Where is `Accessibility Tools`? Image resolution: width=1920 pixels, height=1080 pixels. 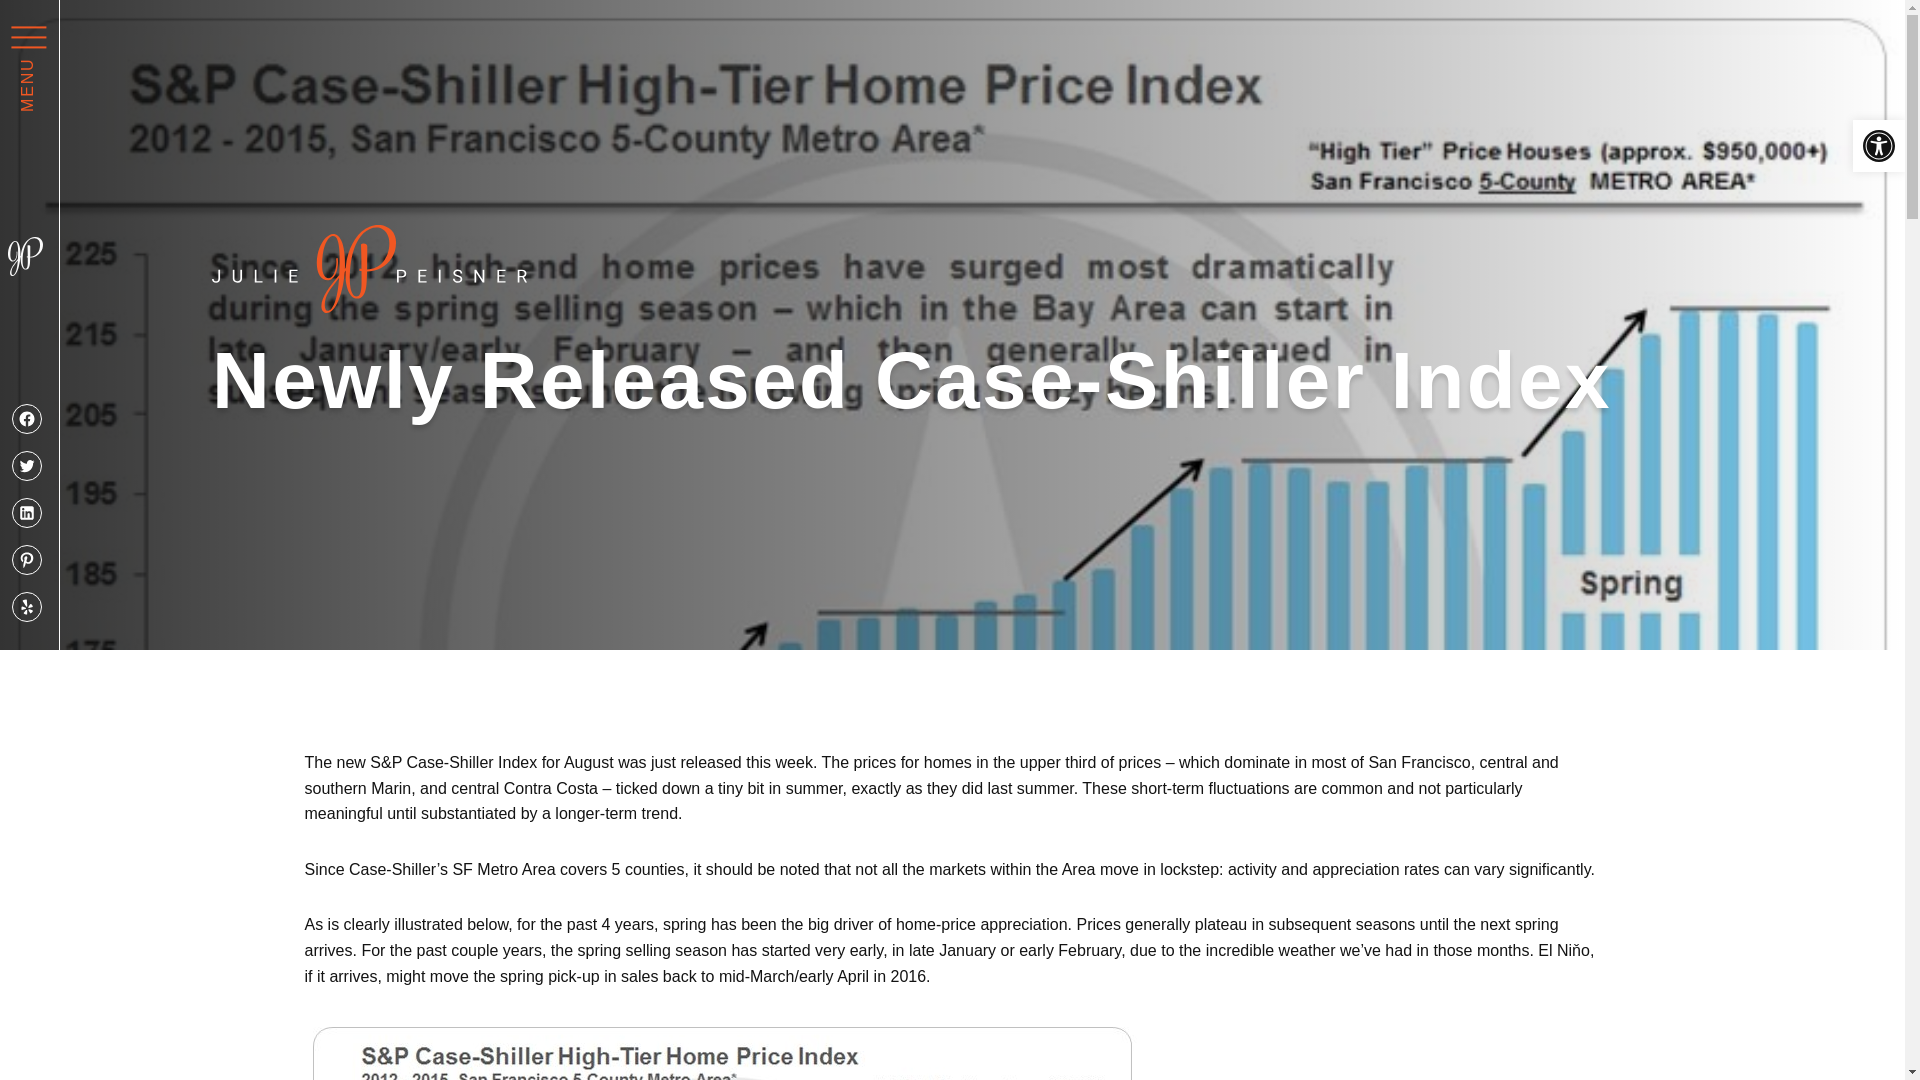
Accessibility Tools is located at coordinates (1878, 146).